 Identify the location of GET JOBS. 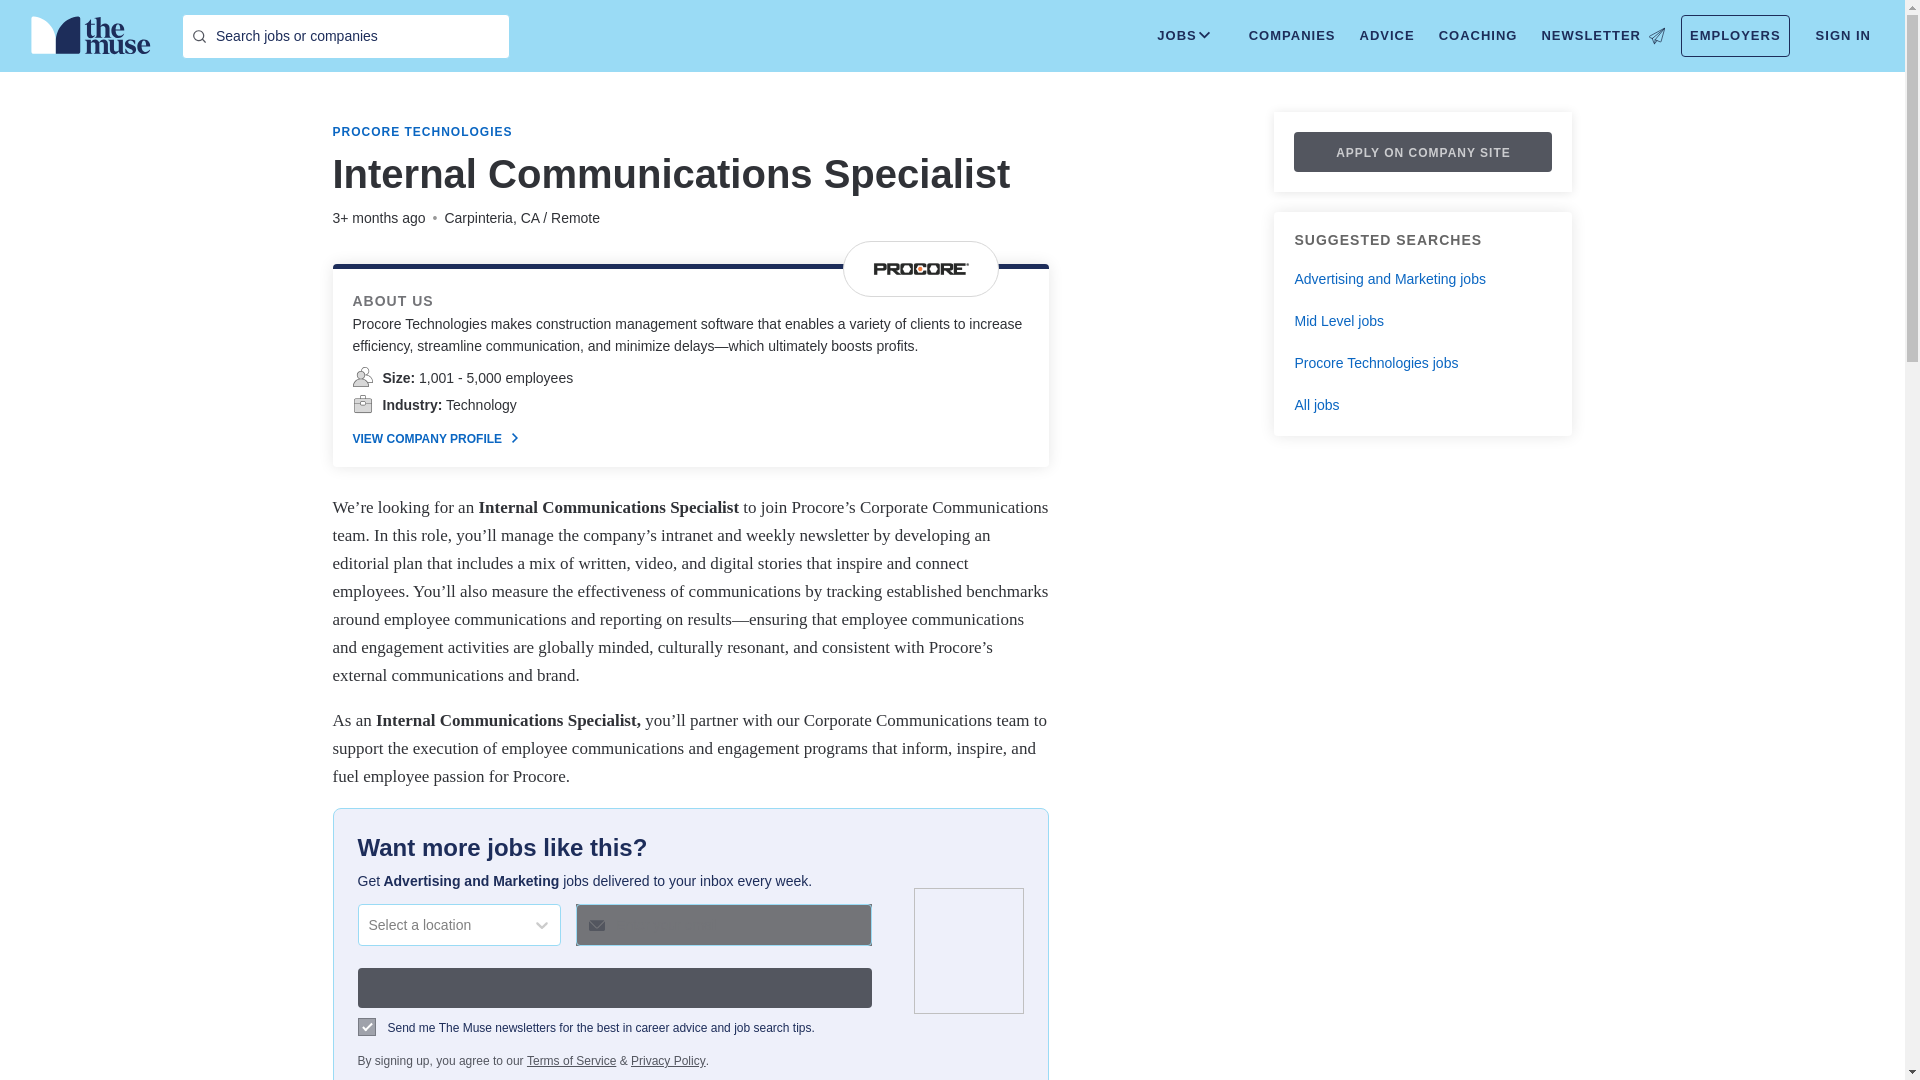
(614, 987).